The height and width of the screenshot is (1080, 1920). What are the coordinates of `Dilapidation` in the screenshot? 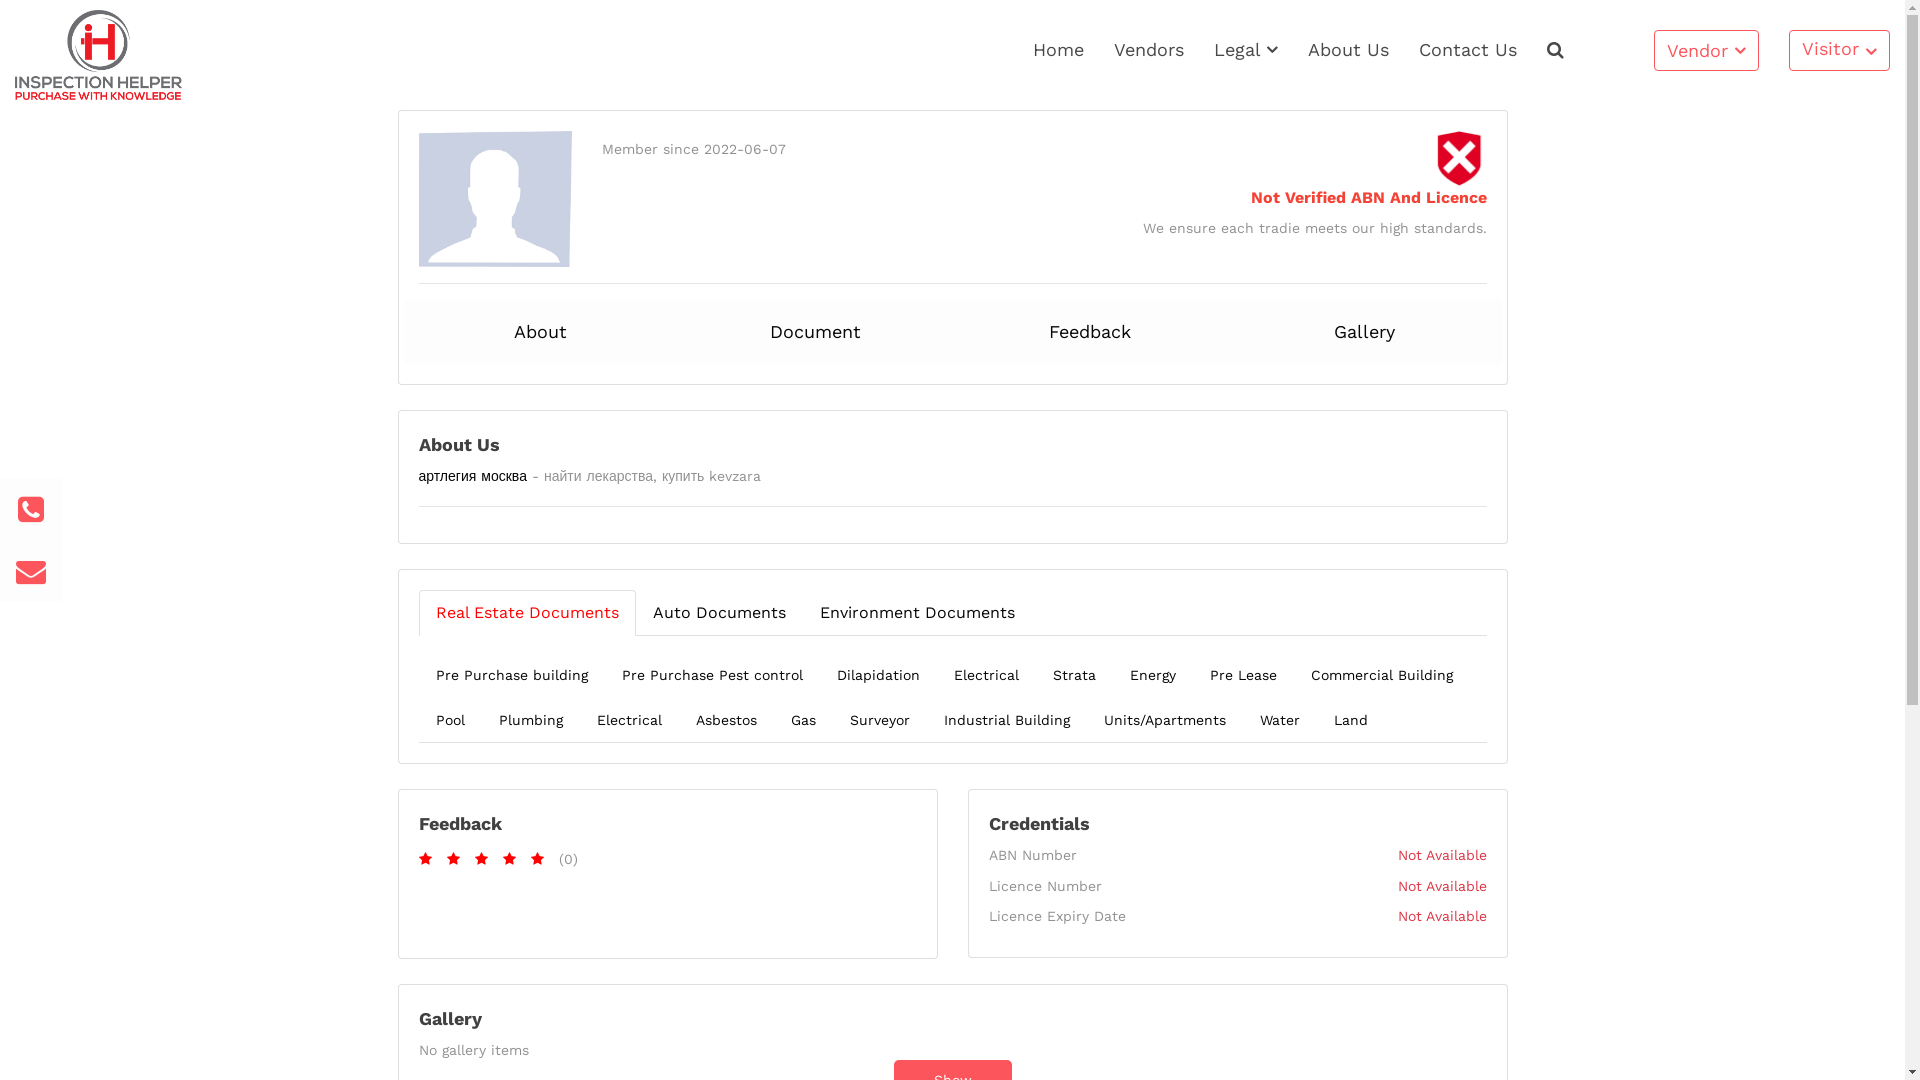 It's located at (878, 675).